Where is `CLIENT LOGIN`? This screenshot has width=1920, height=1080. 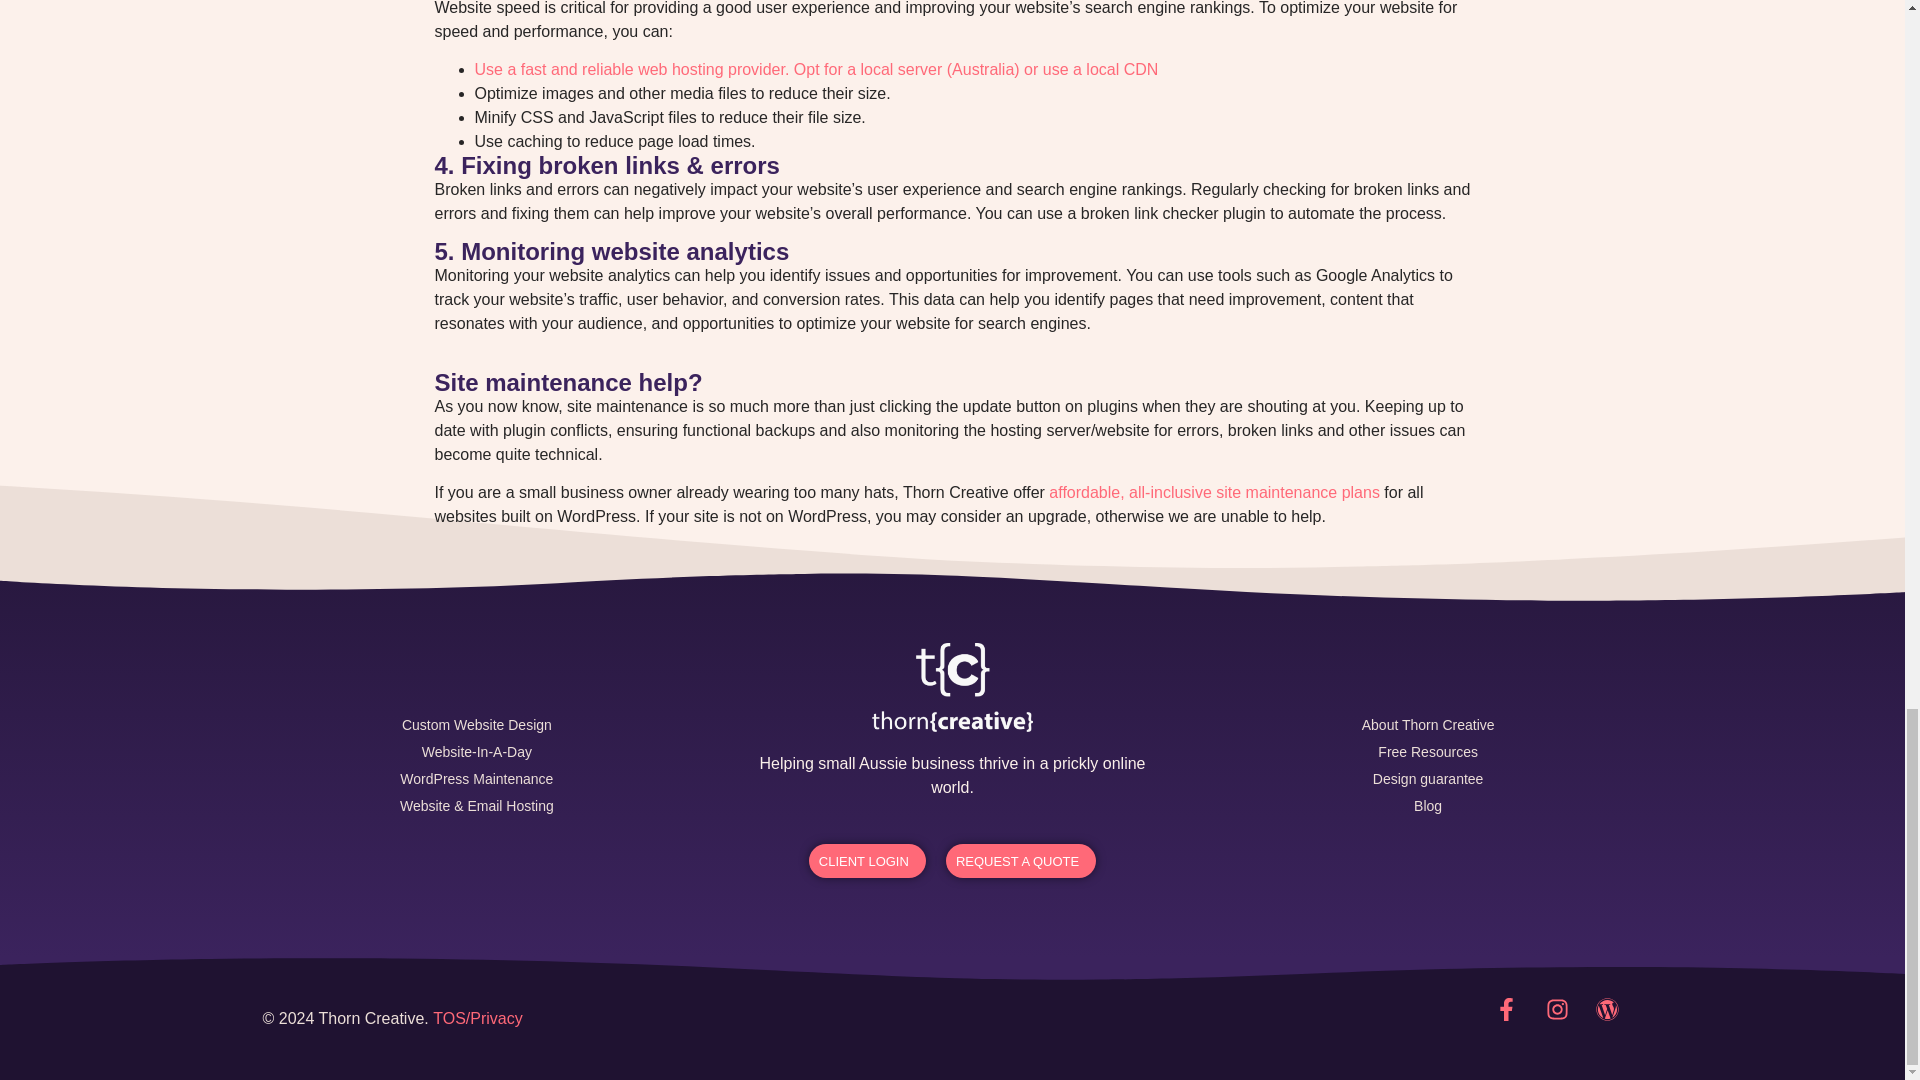
CLIENT LOGIN is located at coordinates (866, 860).